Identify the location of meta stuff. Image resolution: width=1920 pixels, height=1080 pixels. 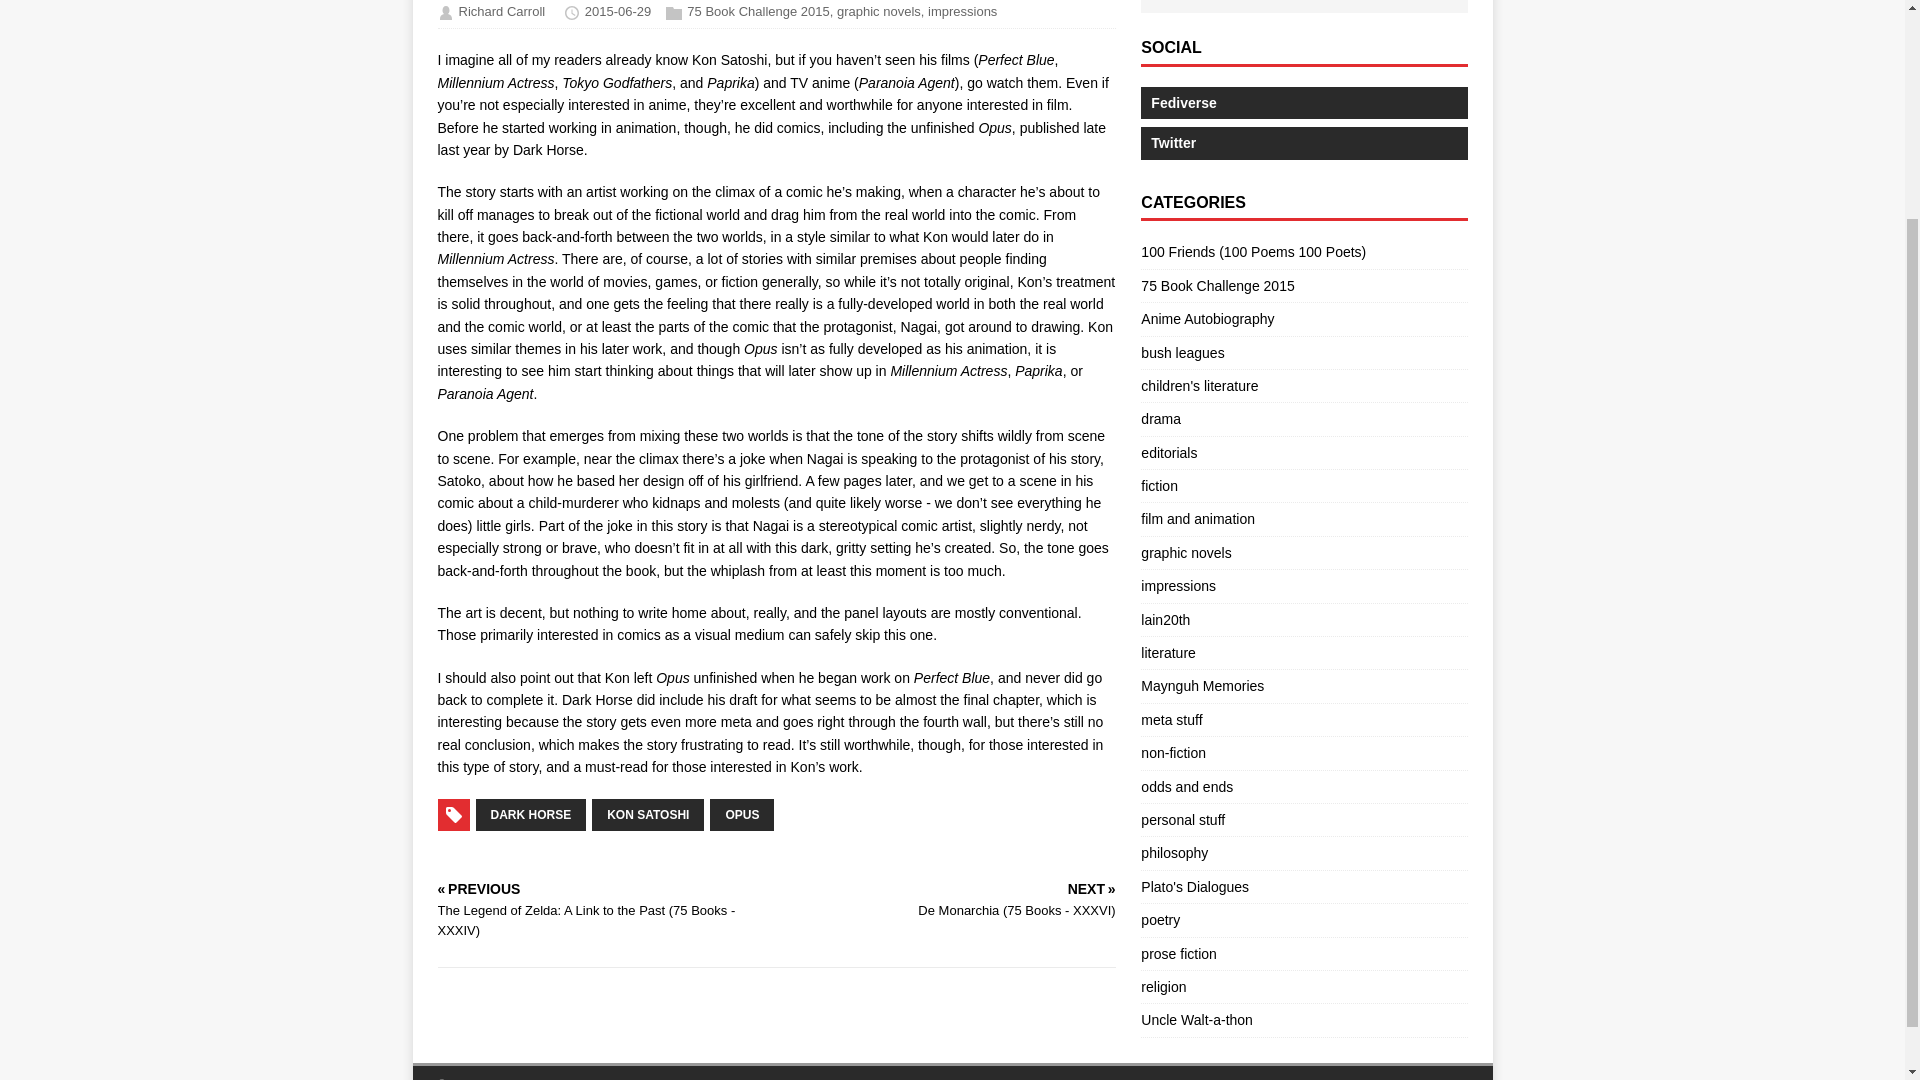
(1170, 719).